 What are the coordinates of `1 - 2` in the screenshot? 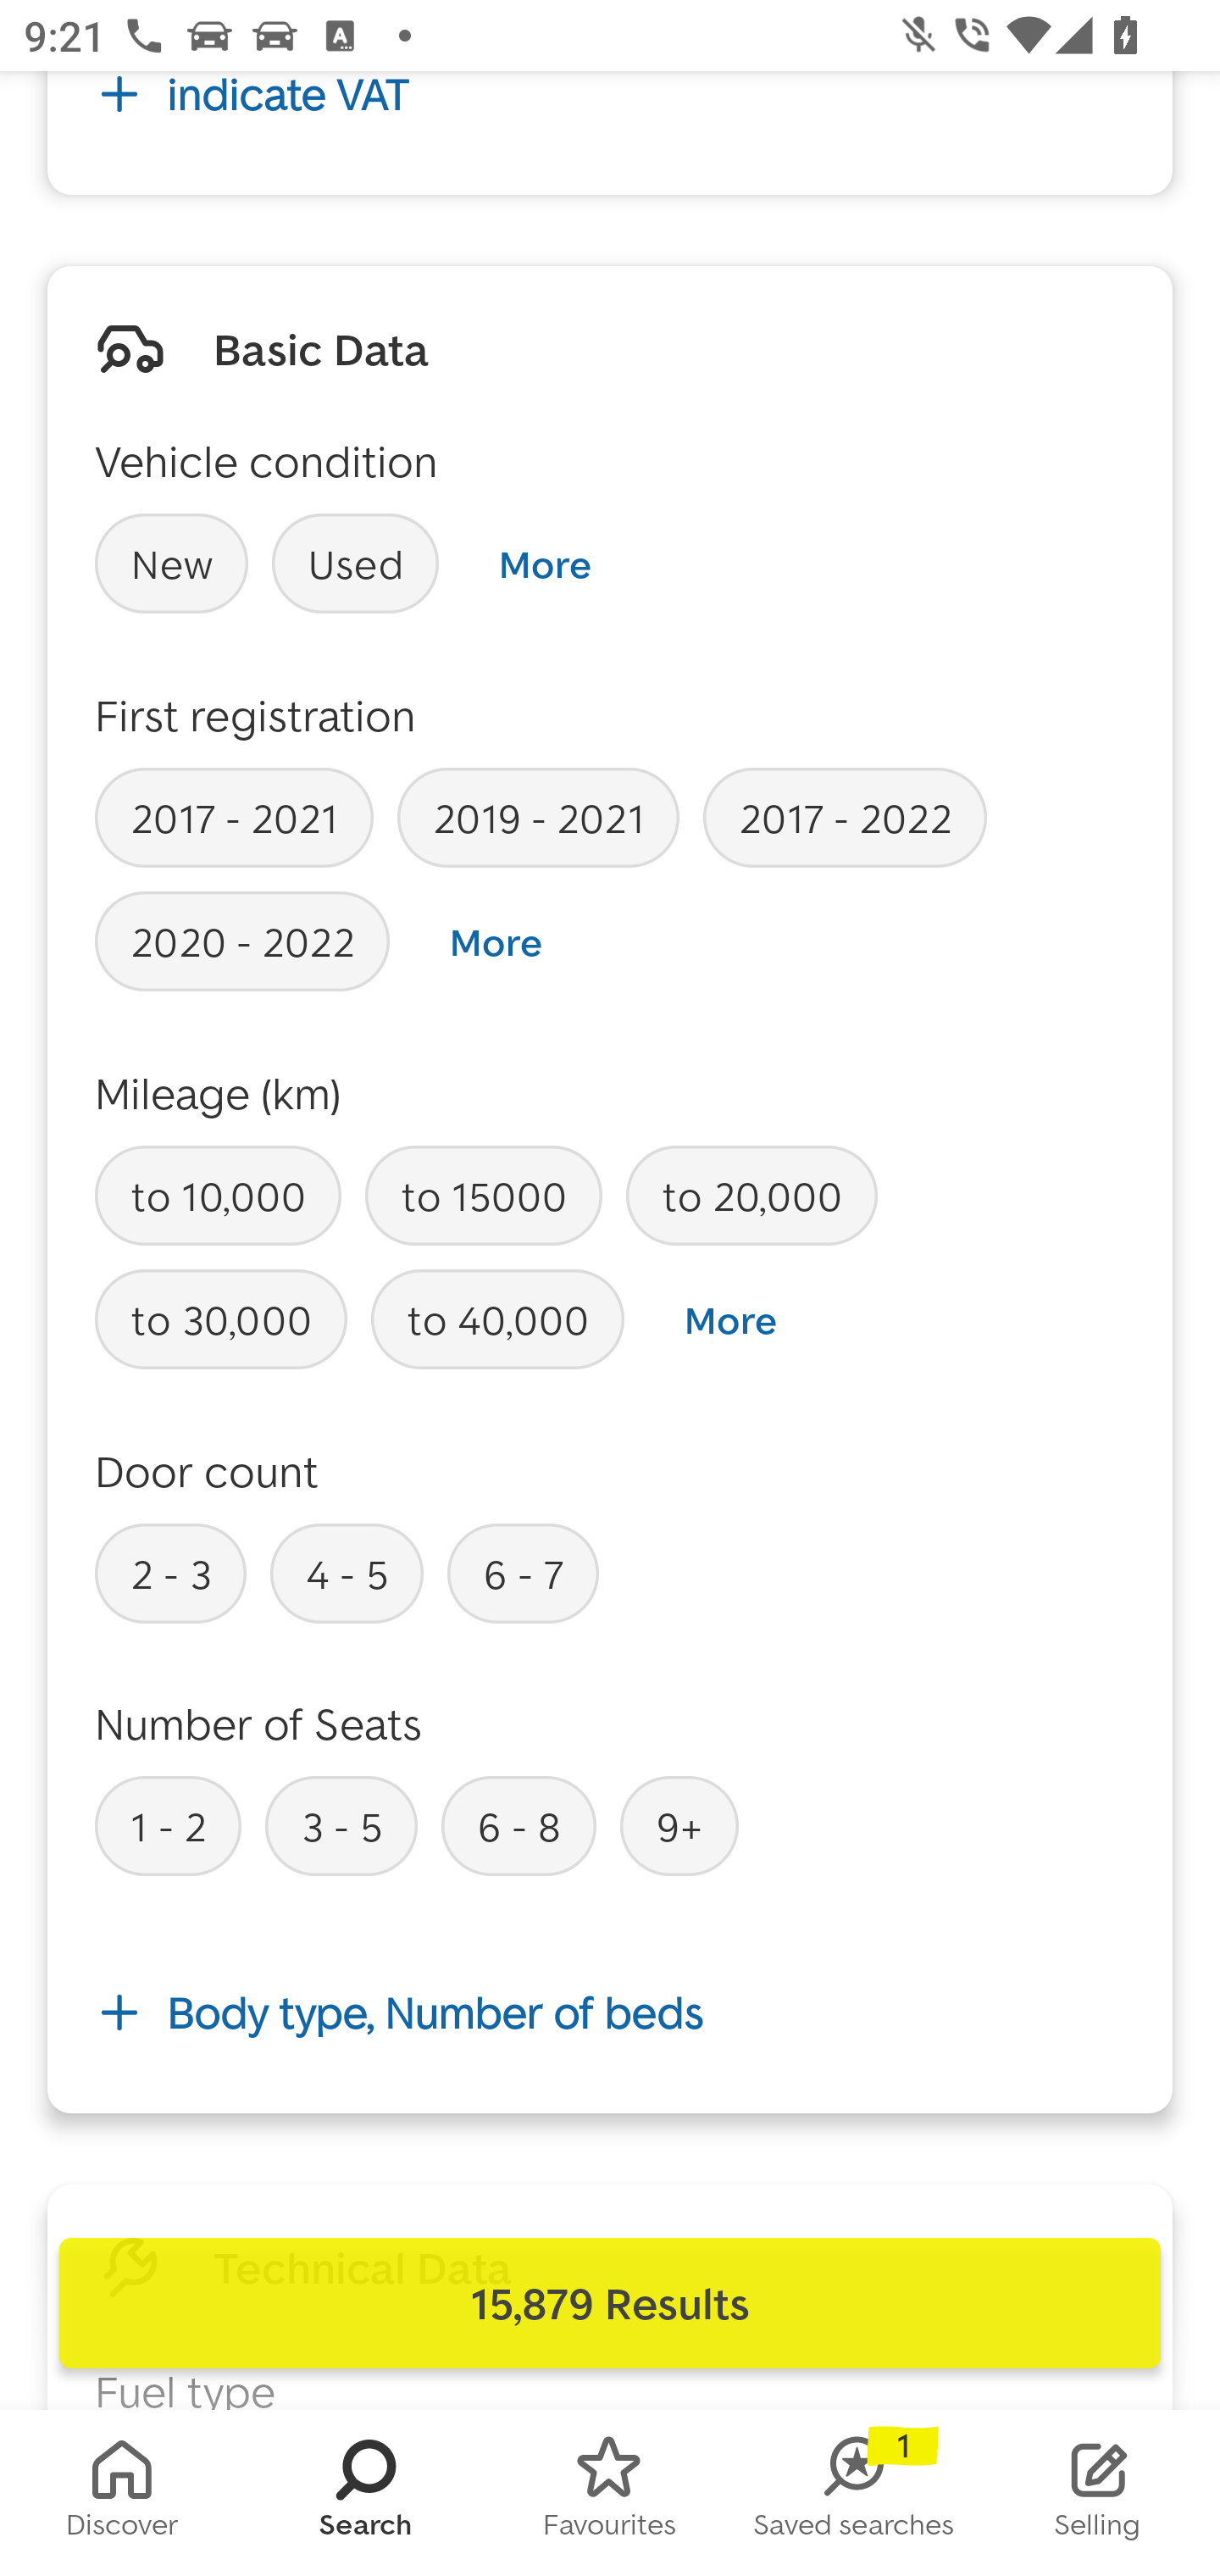 It's located at (168, 1825).